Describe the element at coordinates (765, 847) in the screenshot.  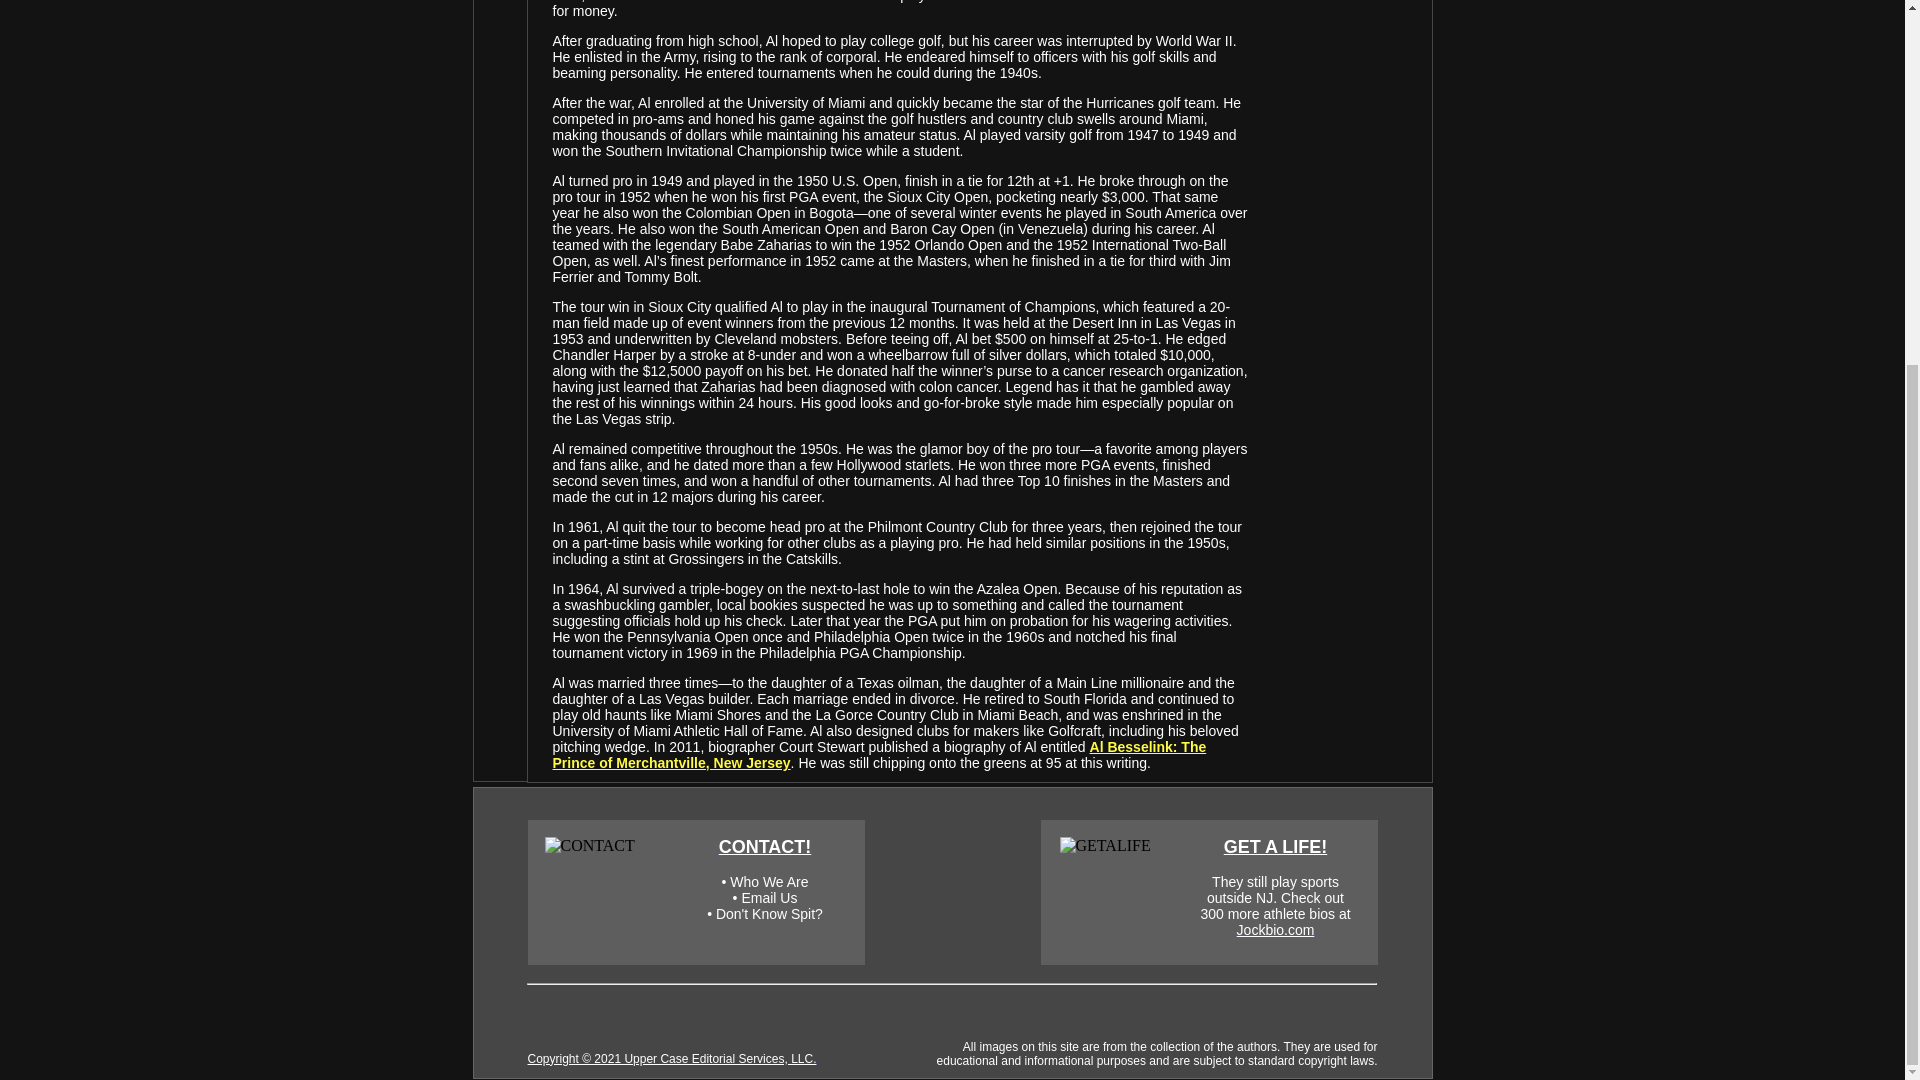
I see `CONTACT!` at that location.